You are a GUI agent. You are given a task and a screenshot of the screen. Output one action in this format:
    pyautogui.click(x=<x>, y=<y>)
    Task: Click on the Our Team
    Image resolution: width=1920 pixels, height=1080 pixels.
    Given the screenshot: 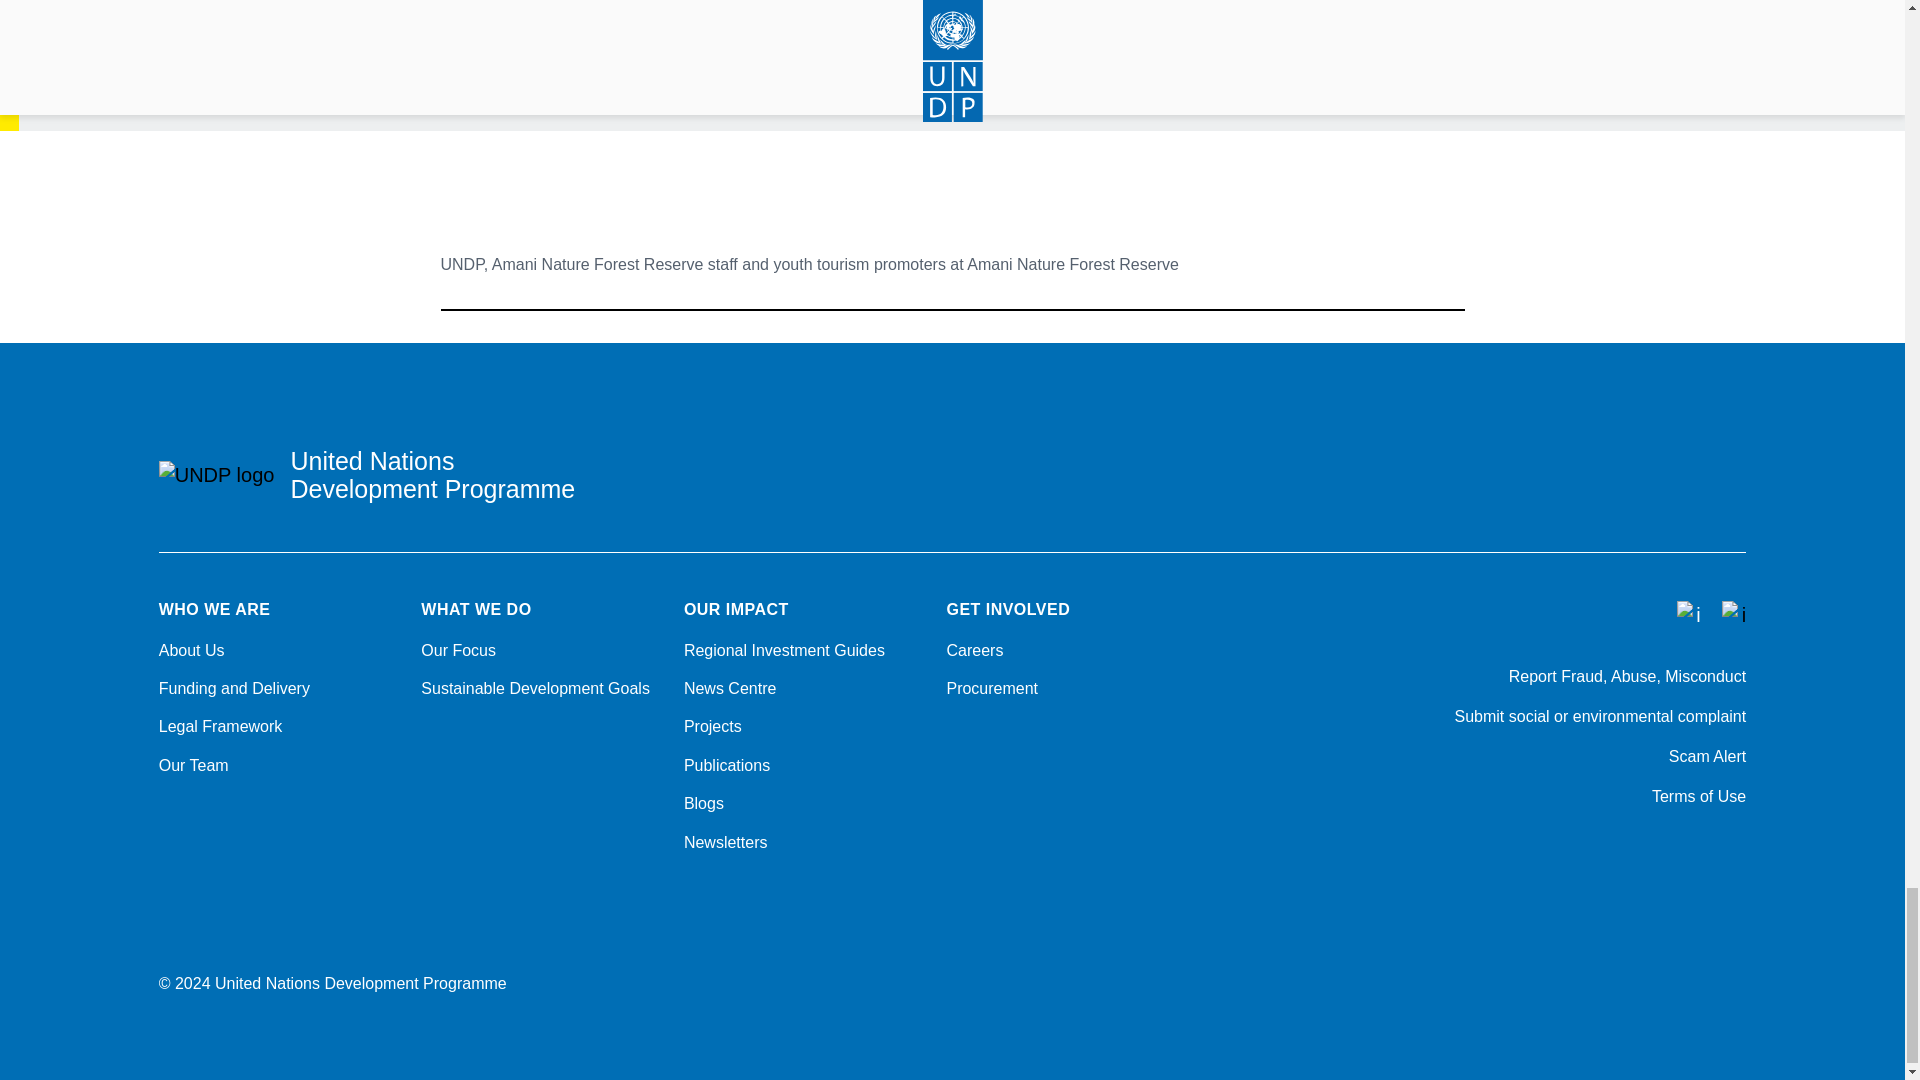 What is the action you would take?
    pyautogui.click(x=278, y=765)
    